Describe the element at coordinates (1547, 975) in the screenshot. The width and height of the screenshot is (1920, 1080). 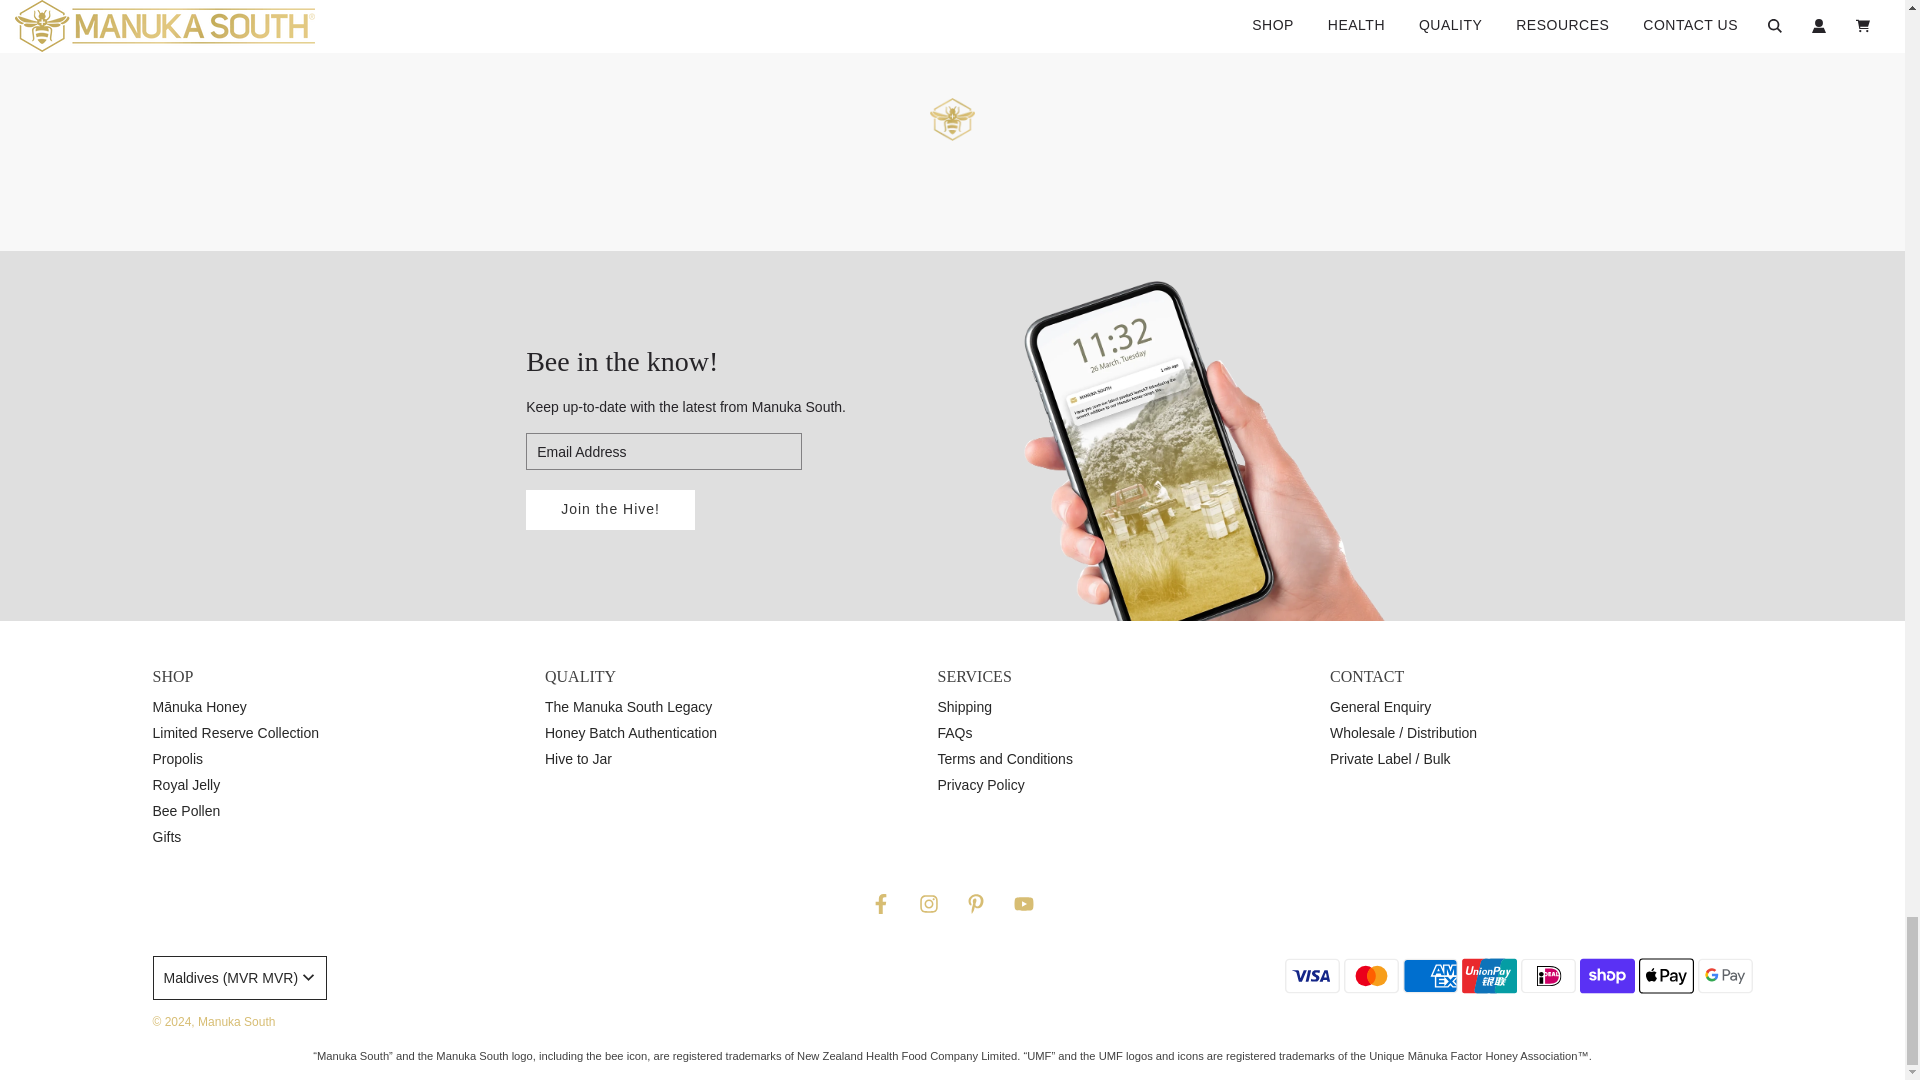
I see `iDEAL` at that location.